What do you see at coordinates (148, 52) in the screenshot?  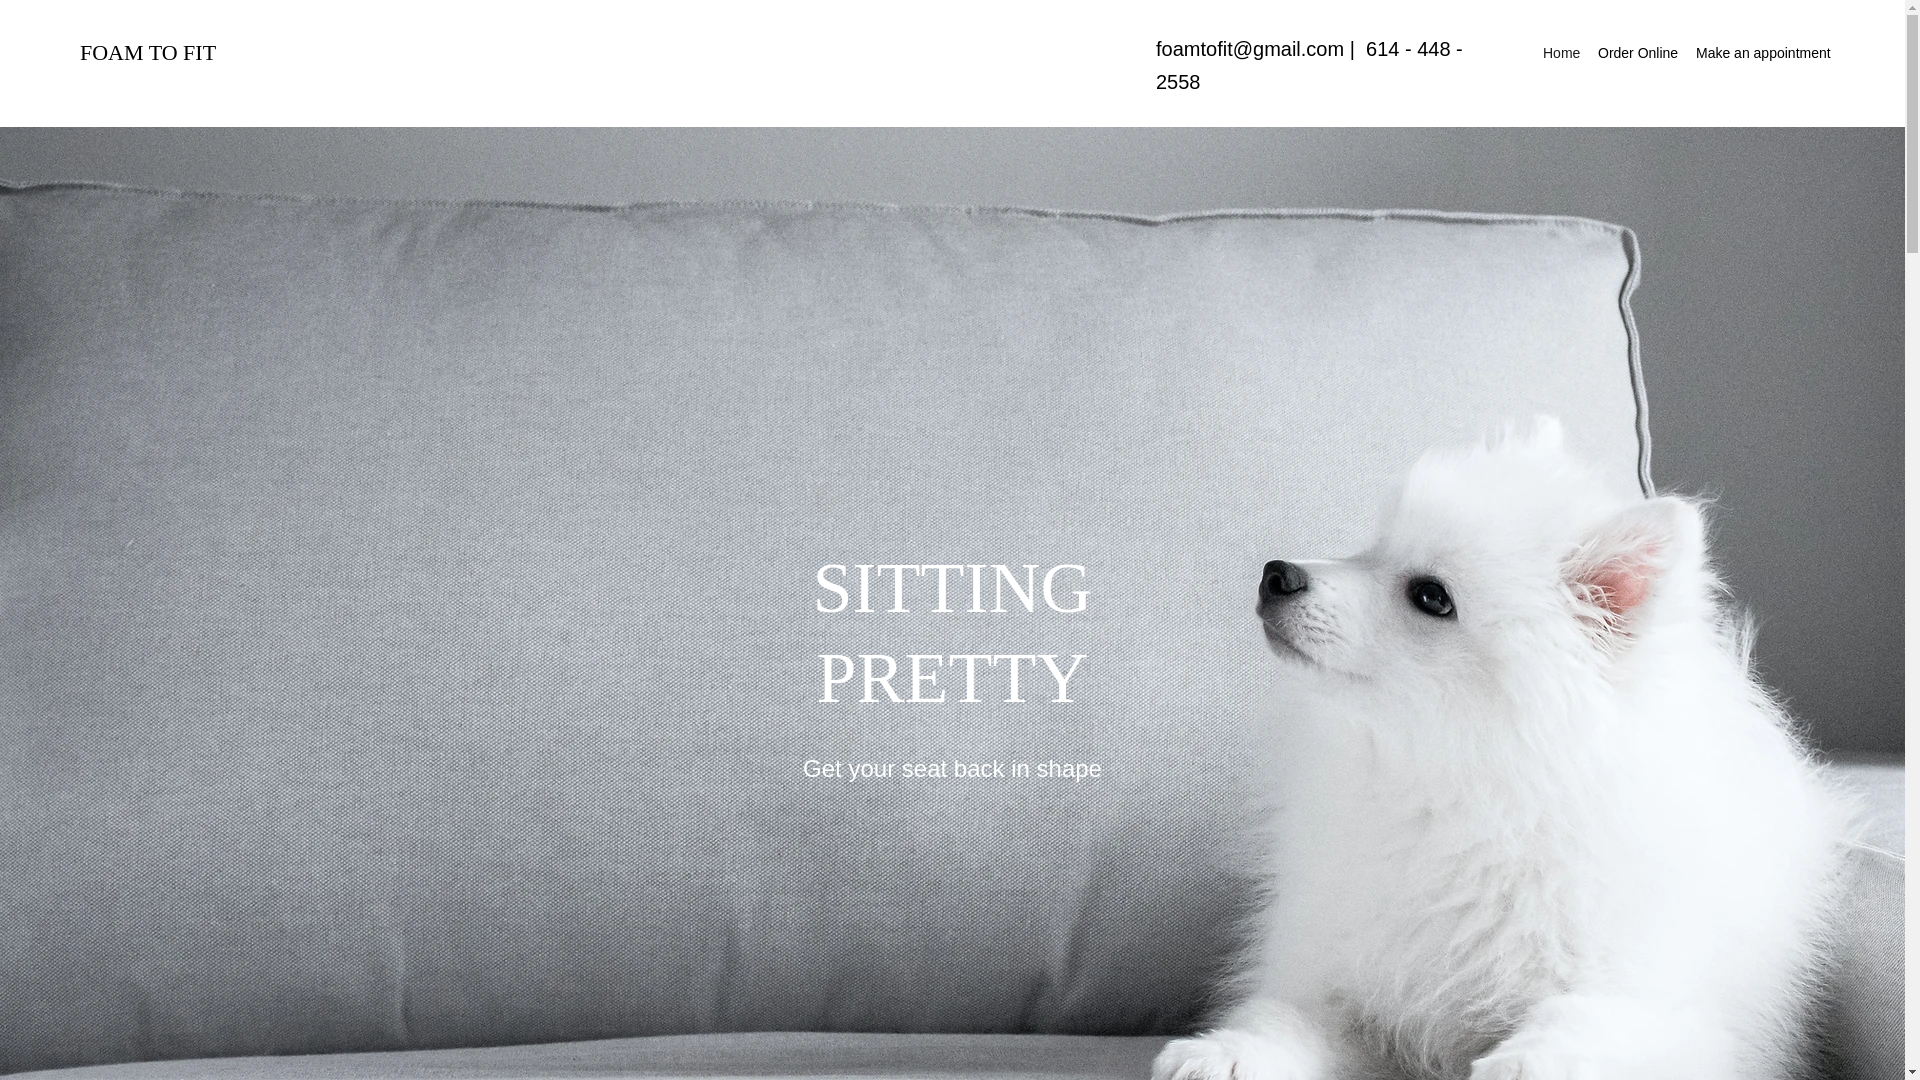 I see `FOAM TO FIT` at bounding box center [148, 52].